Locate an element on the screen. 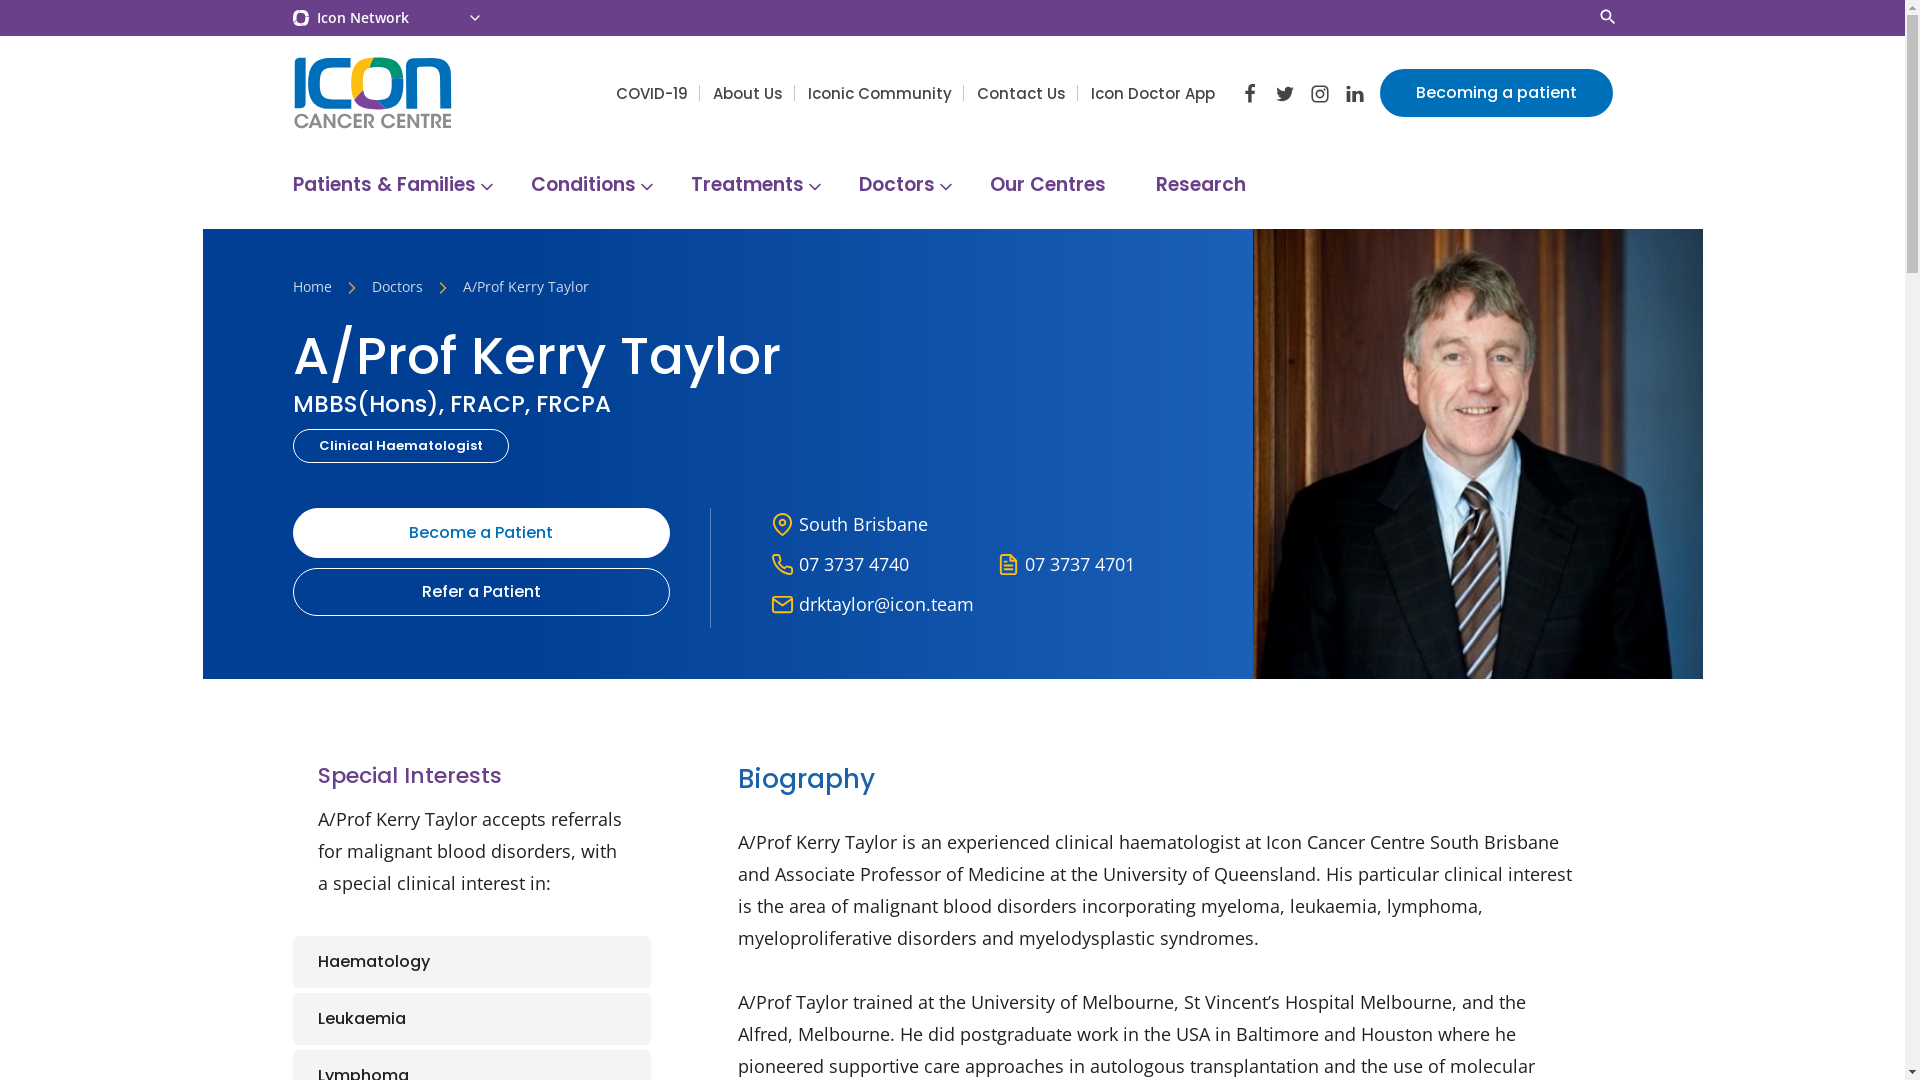 Image resolution: width=1920 pixels, height=1080 pixels. About Us is located at coordinates (747, 94).